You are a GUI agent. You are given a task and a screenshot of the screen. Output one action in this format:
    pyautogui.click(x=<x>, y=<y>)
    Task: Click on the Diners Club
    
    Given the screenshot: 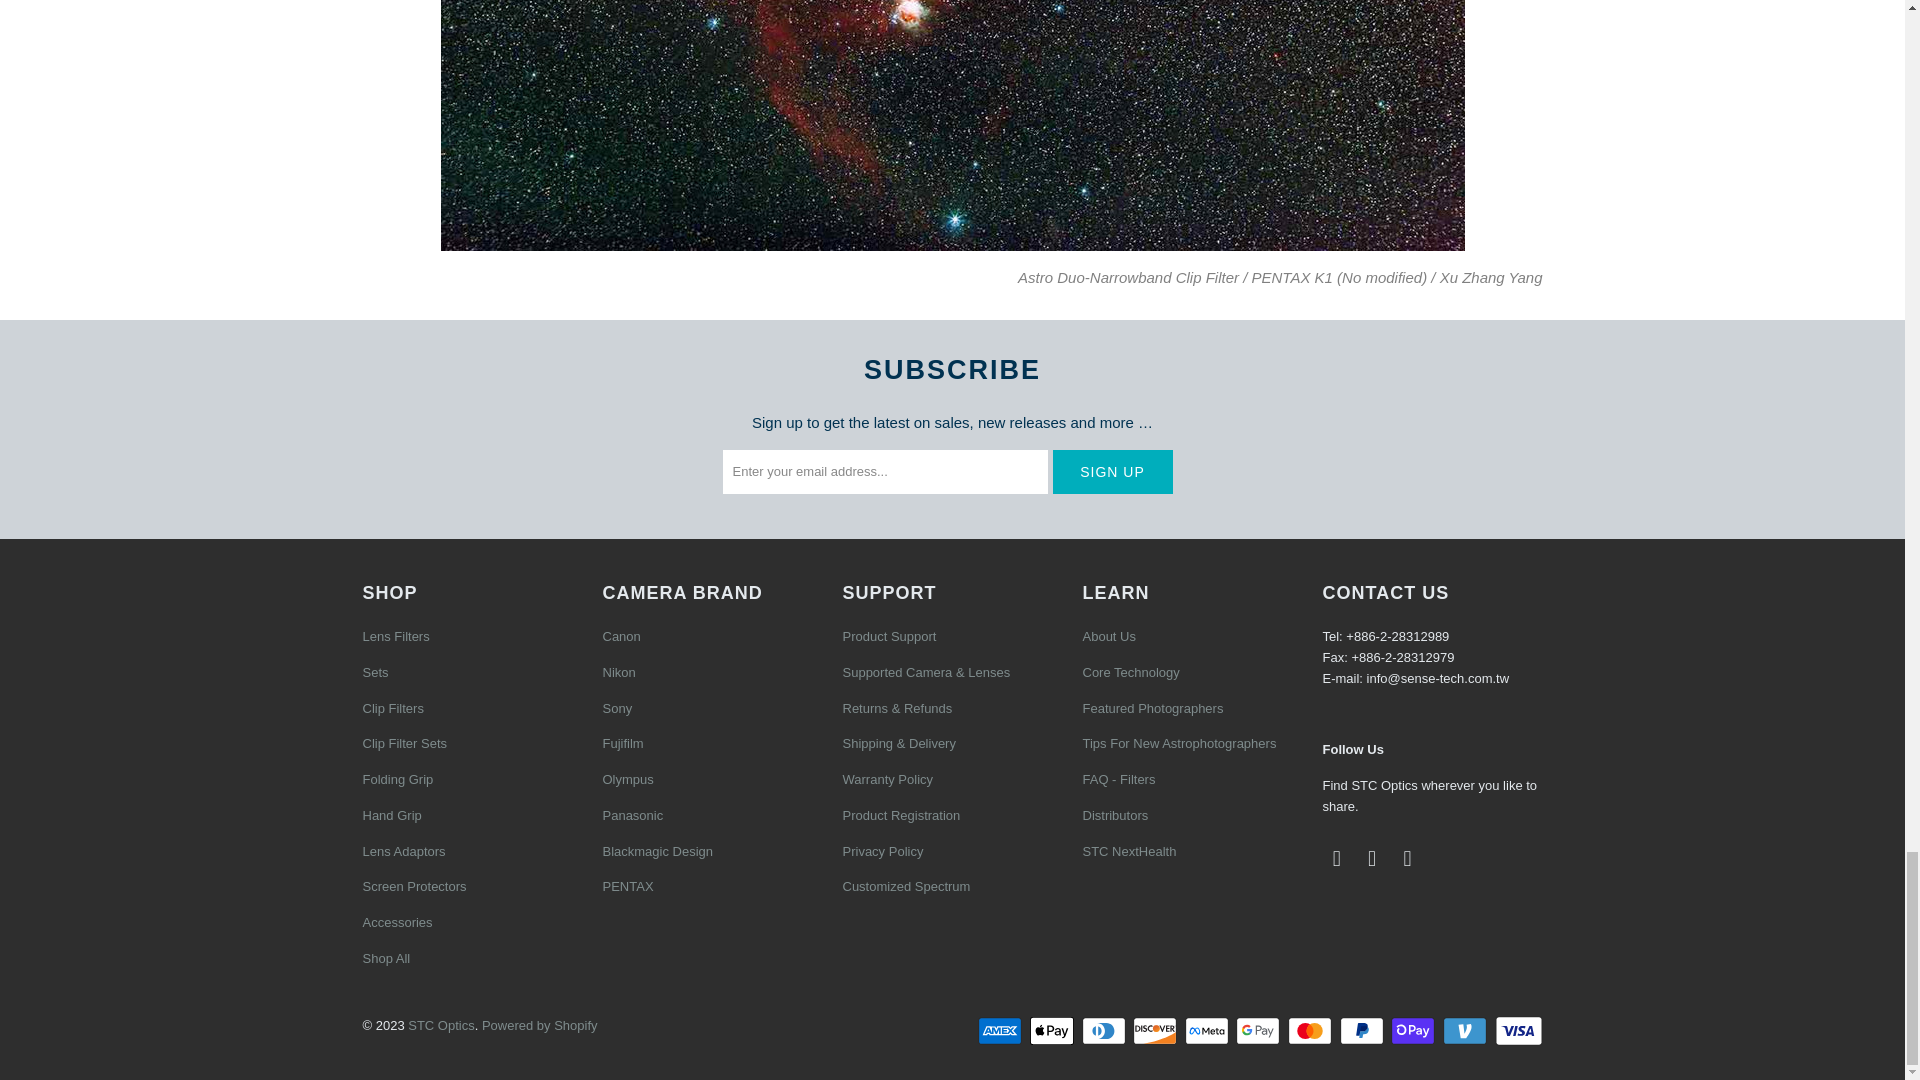 What is the action you would take?
    pyautogui.click(x=1106, y=1031)
    